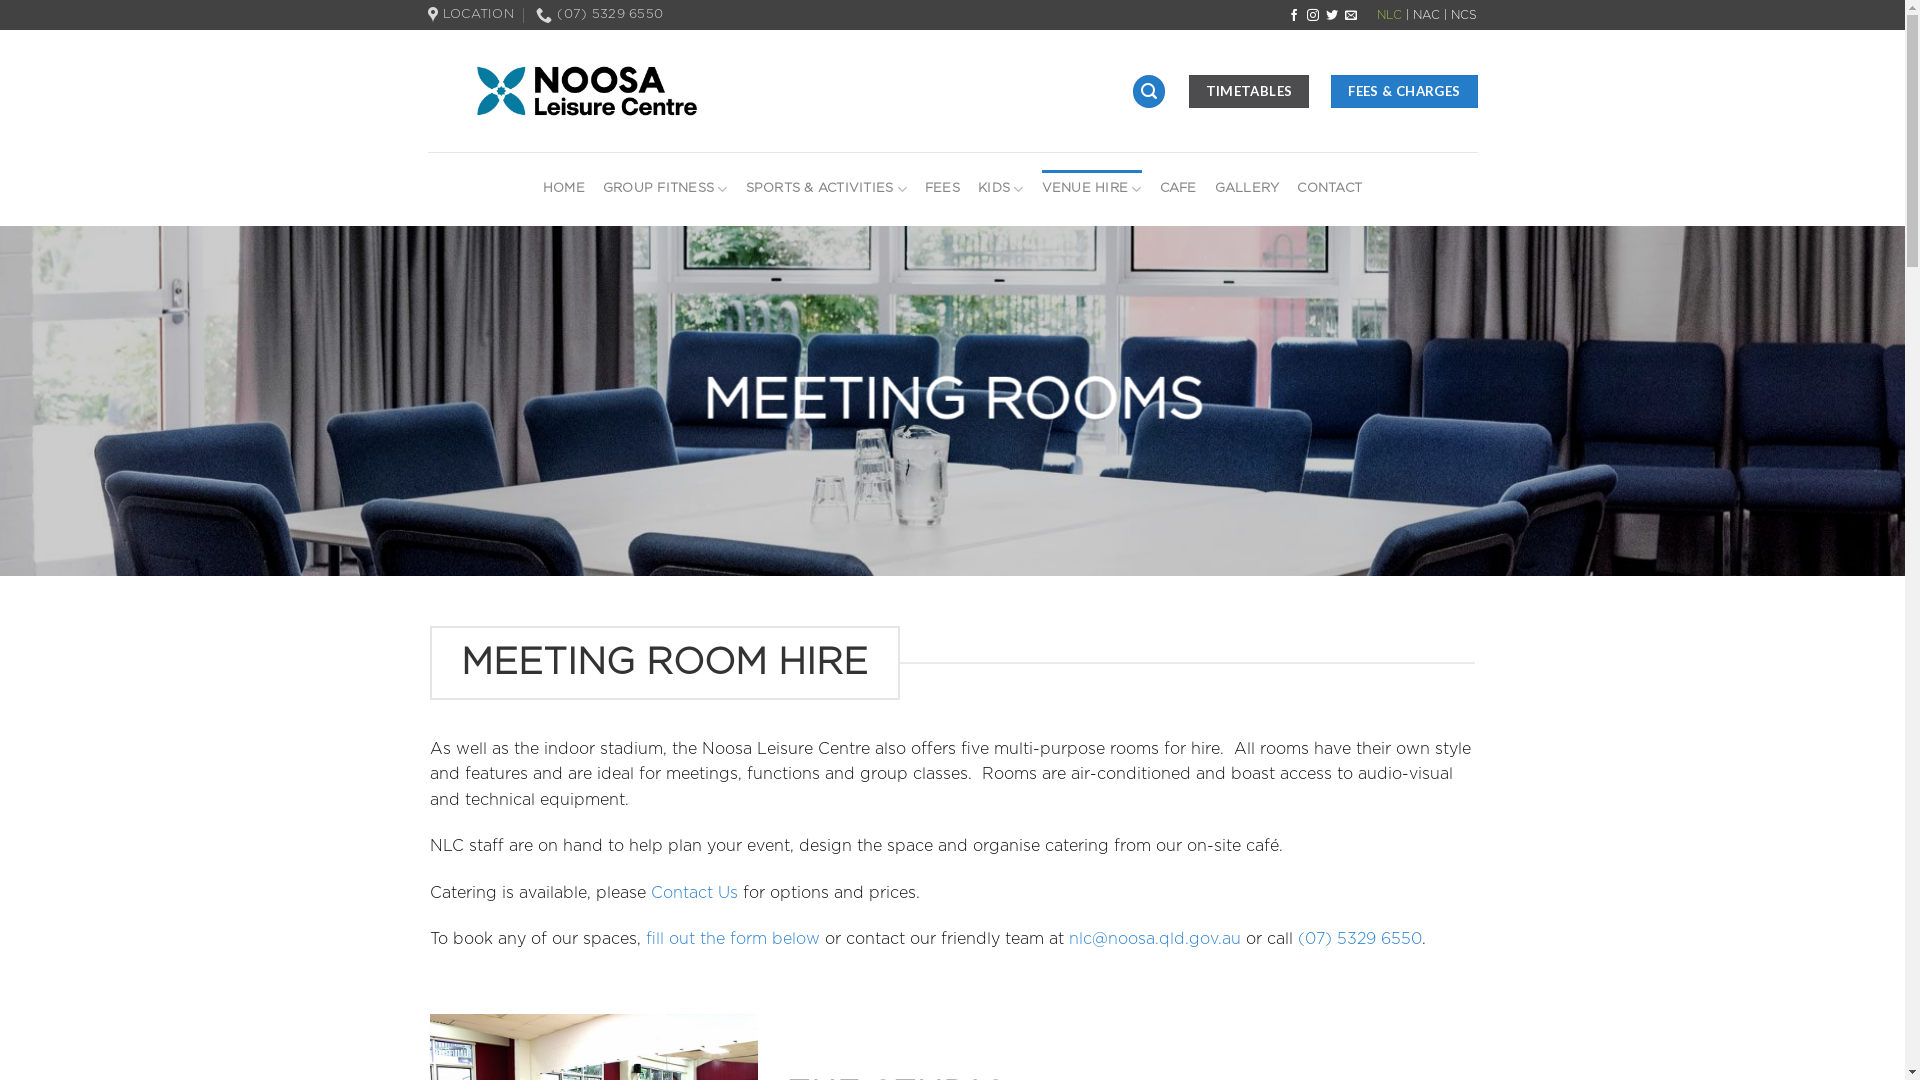 The height and width of the screenshot is (1080, 1920). Describe the element at coordinates (1250, 92) in the screenshot. I see `TIMETABLES` at that location.